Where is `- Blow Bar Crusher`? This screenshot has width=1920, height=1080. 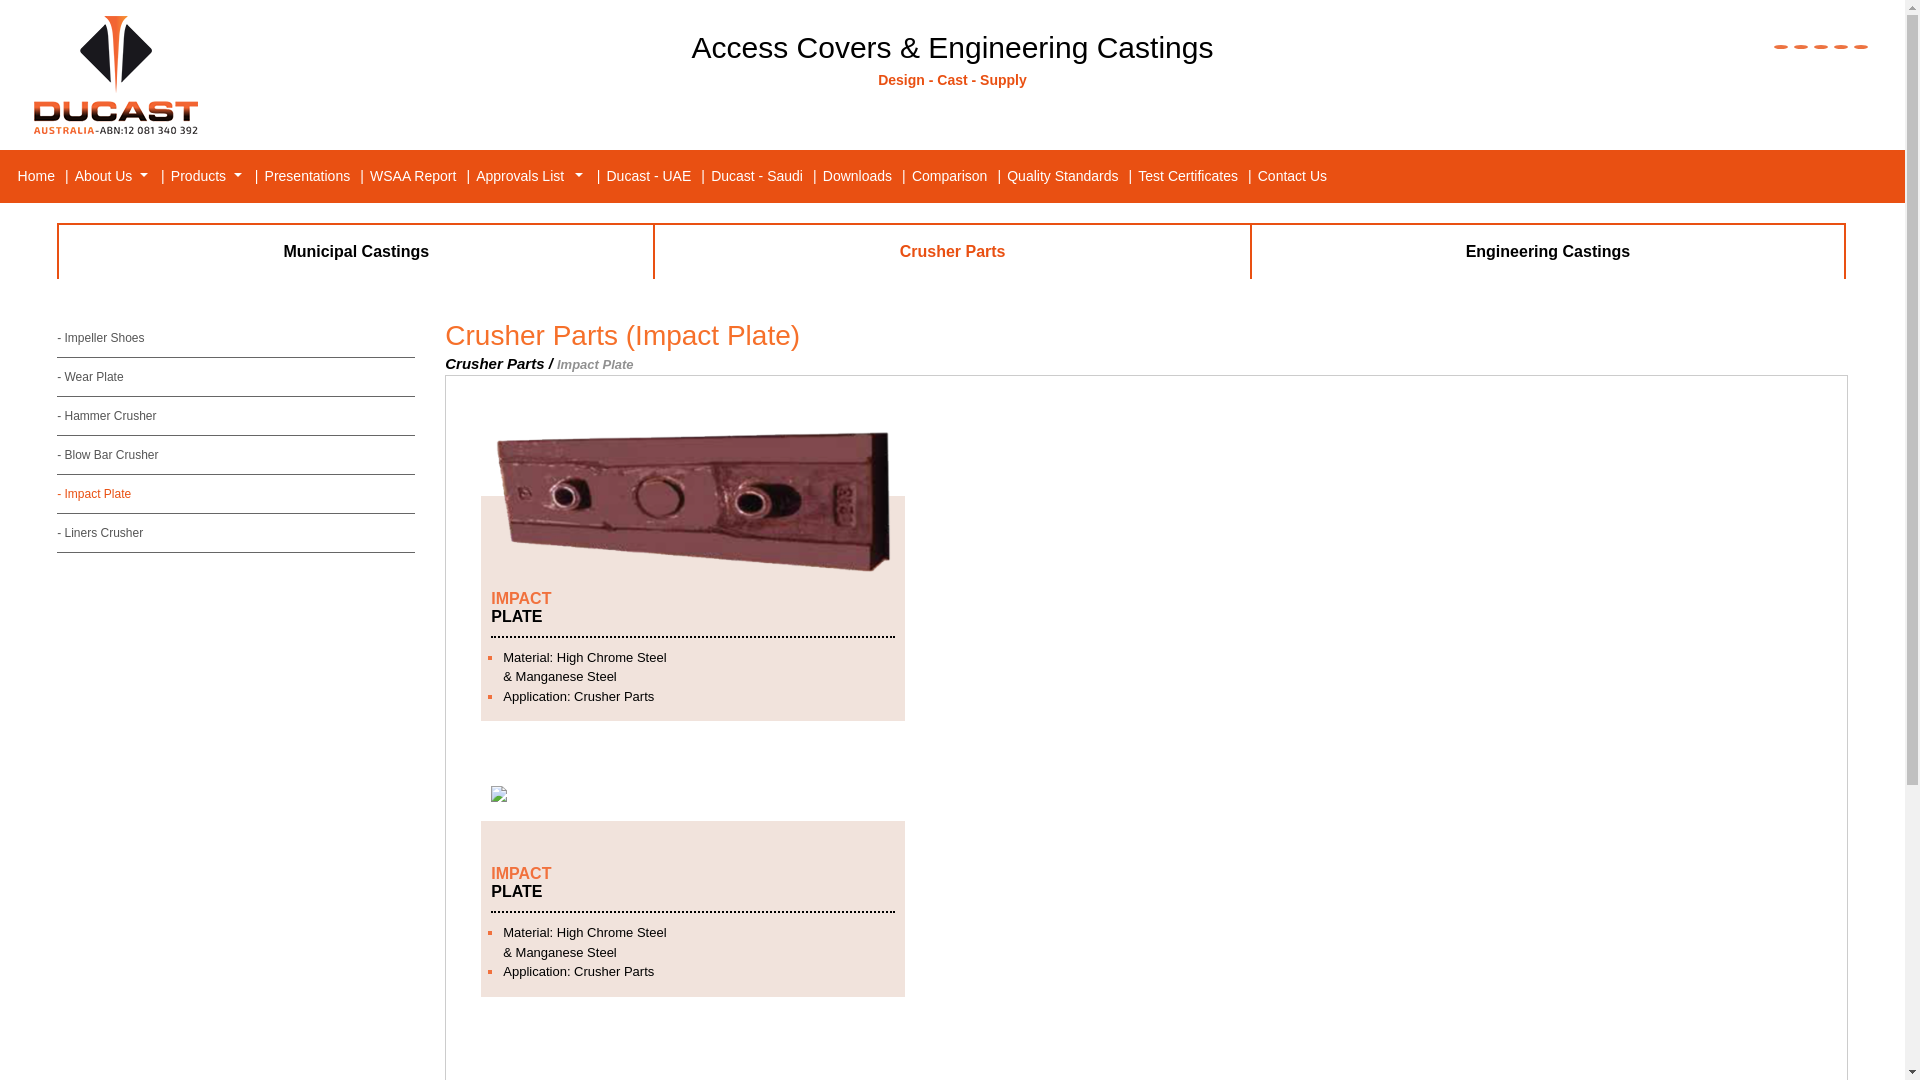
- Blow Bar Crusher is located at coordinates (236, 455).